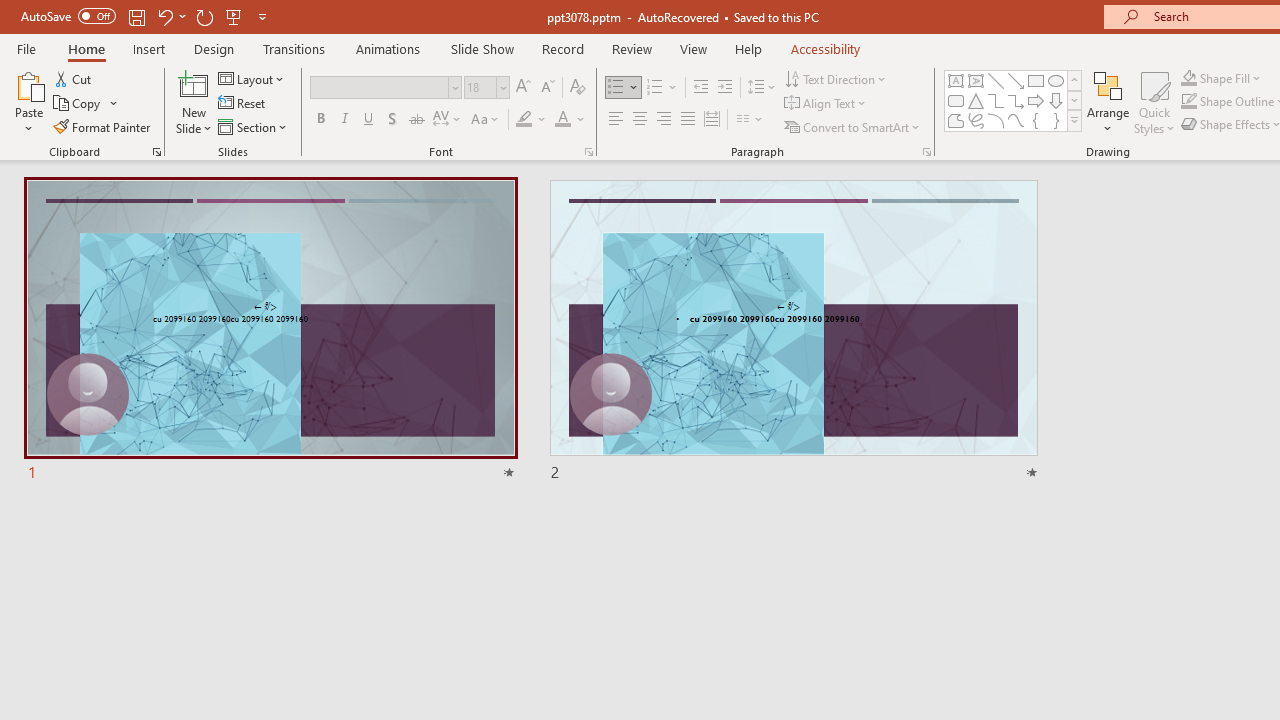 This screenshot has height=720, width=1280. I want to click on Font..., so click(588, 152).